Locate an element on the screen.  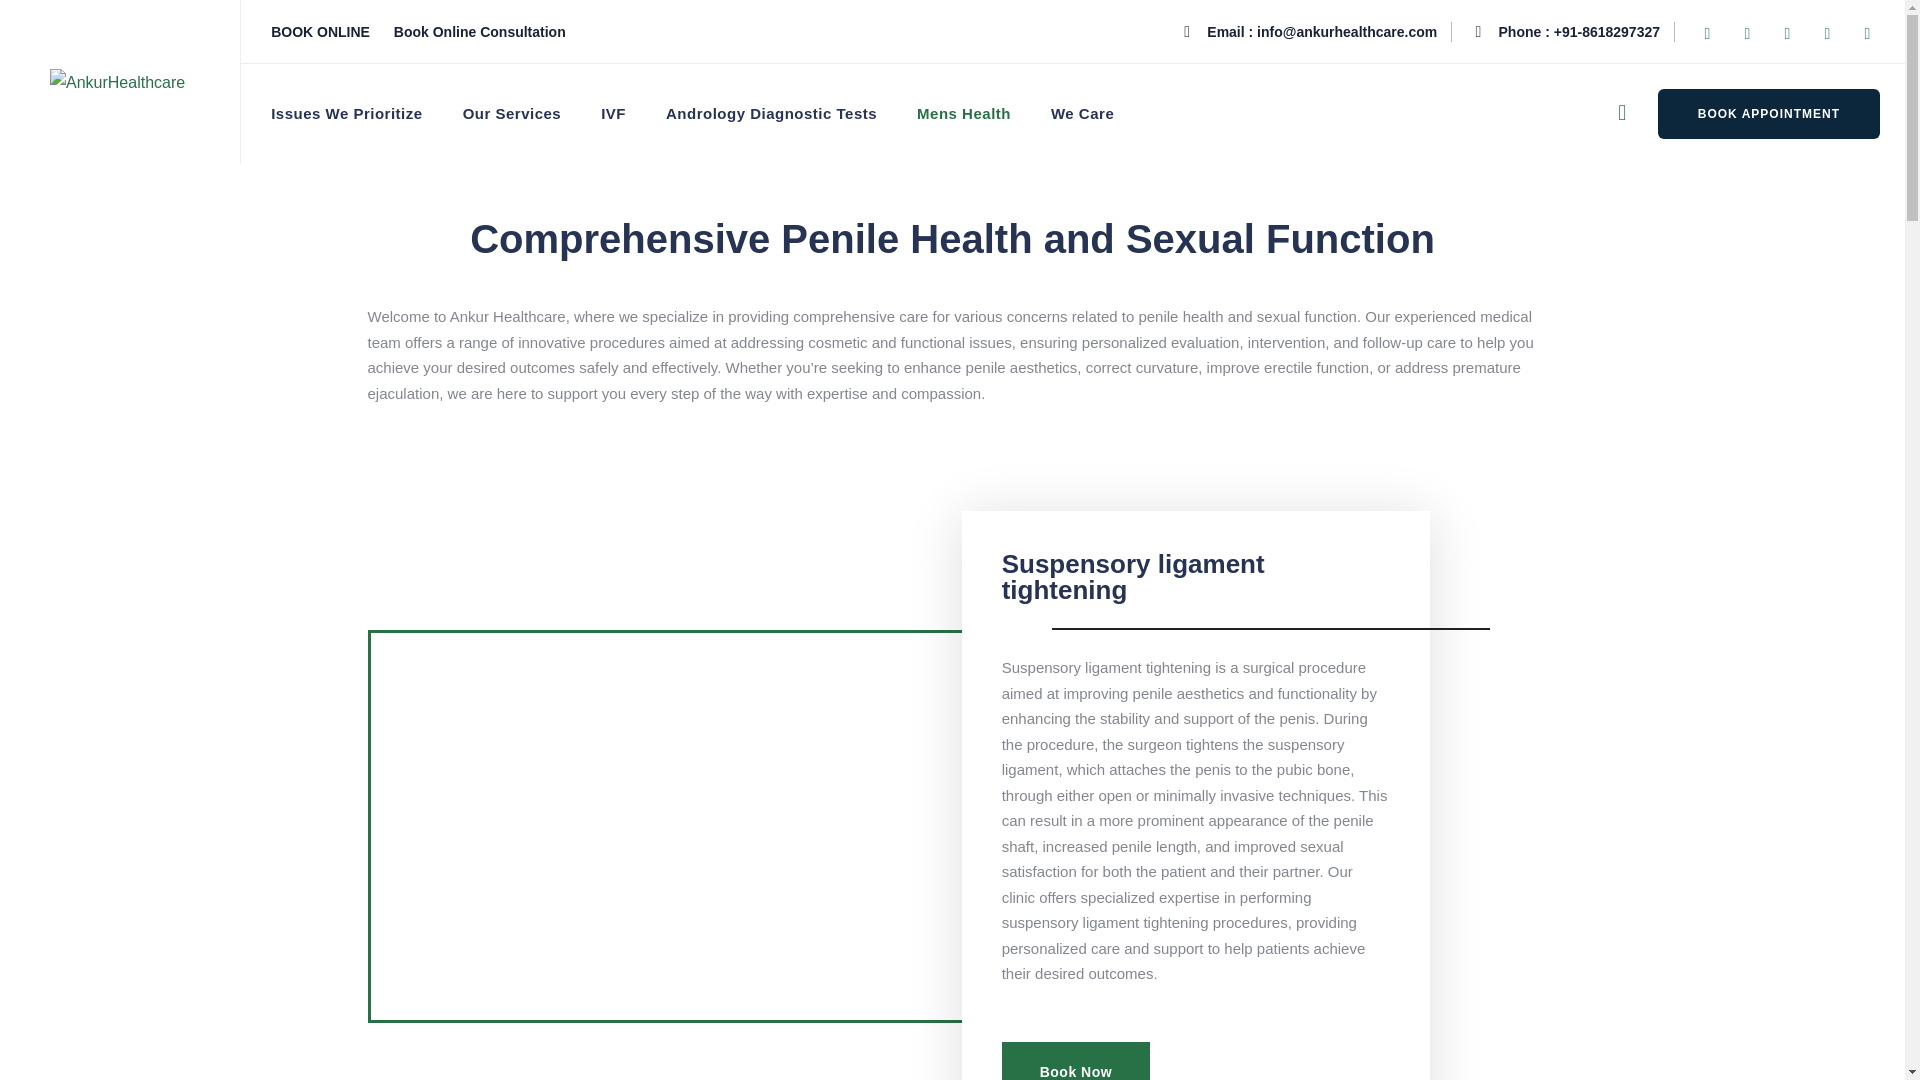
Book Now is located at coordinates (1076, 1061).